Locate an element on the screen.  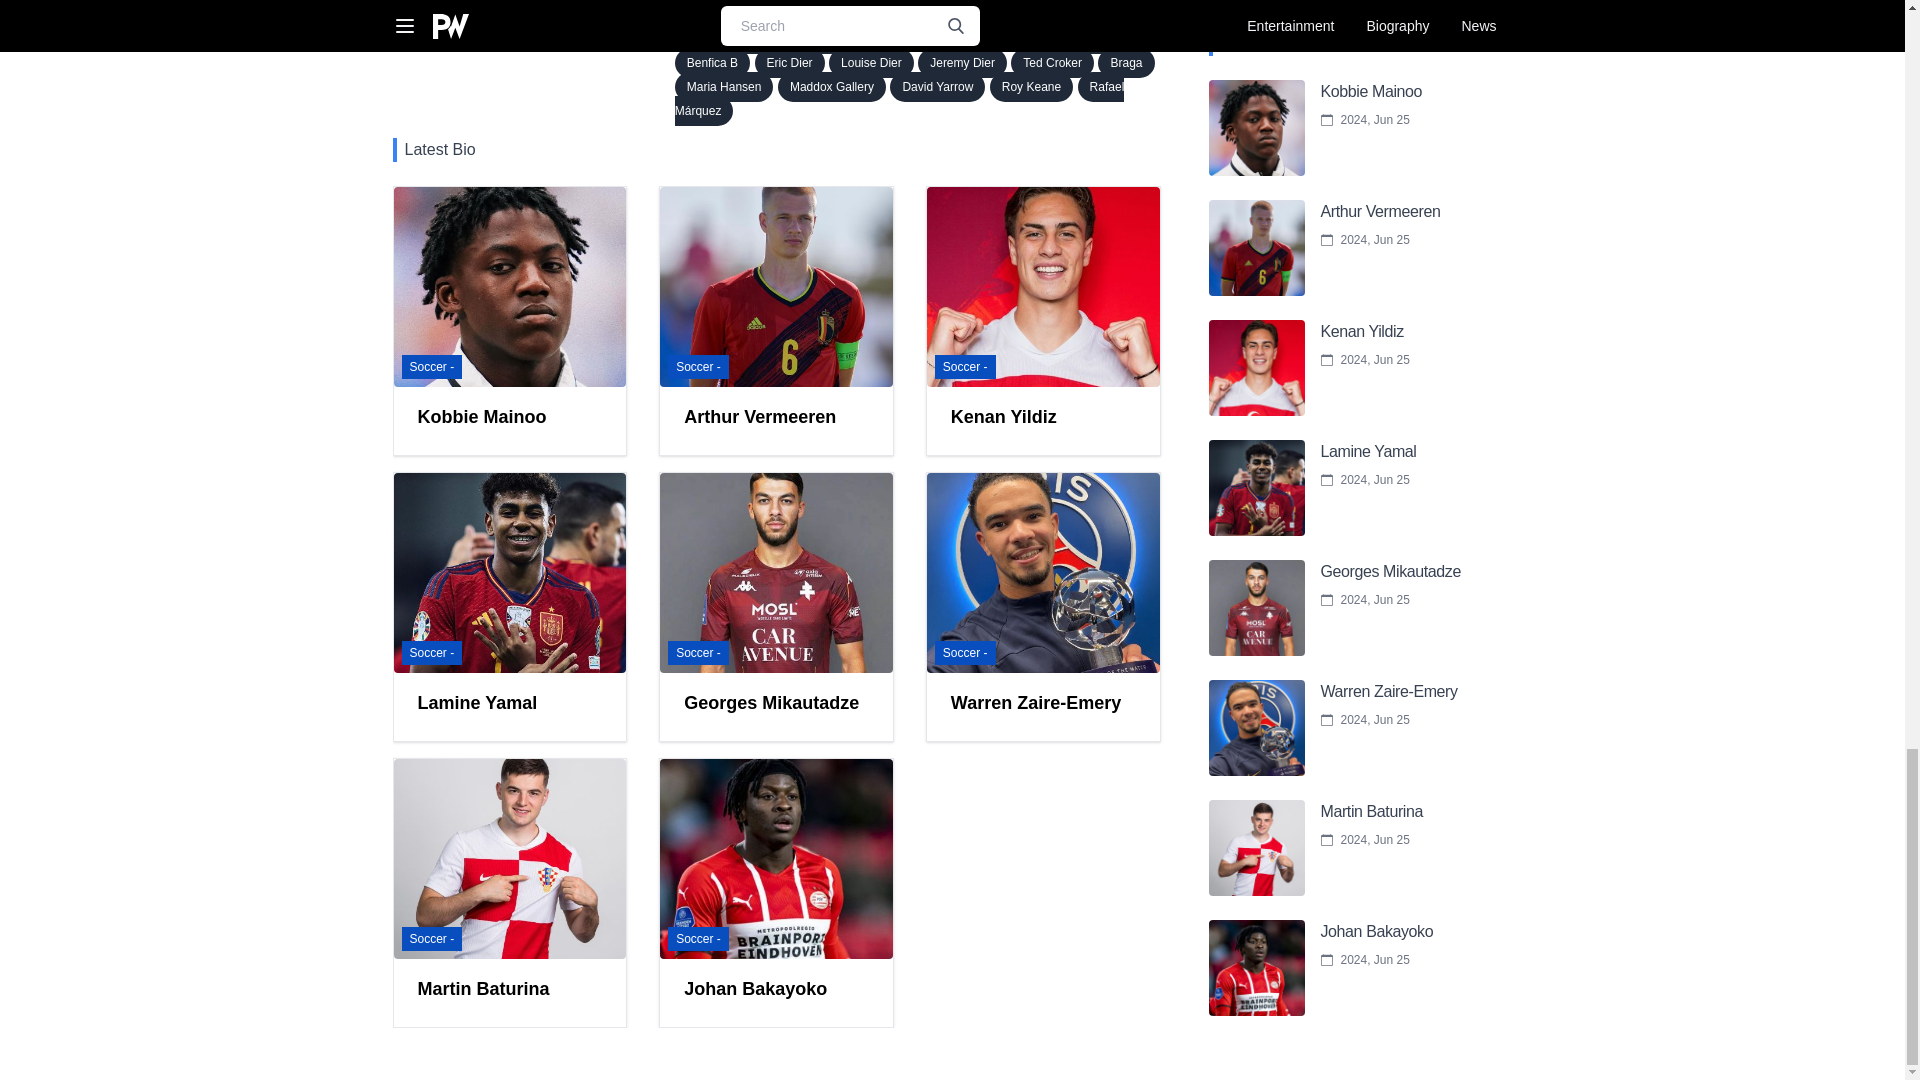
Queens Park Rangers is located at coordinates (1083, 38).